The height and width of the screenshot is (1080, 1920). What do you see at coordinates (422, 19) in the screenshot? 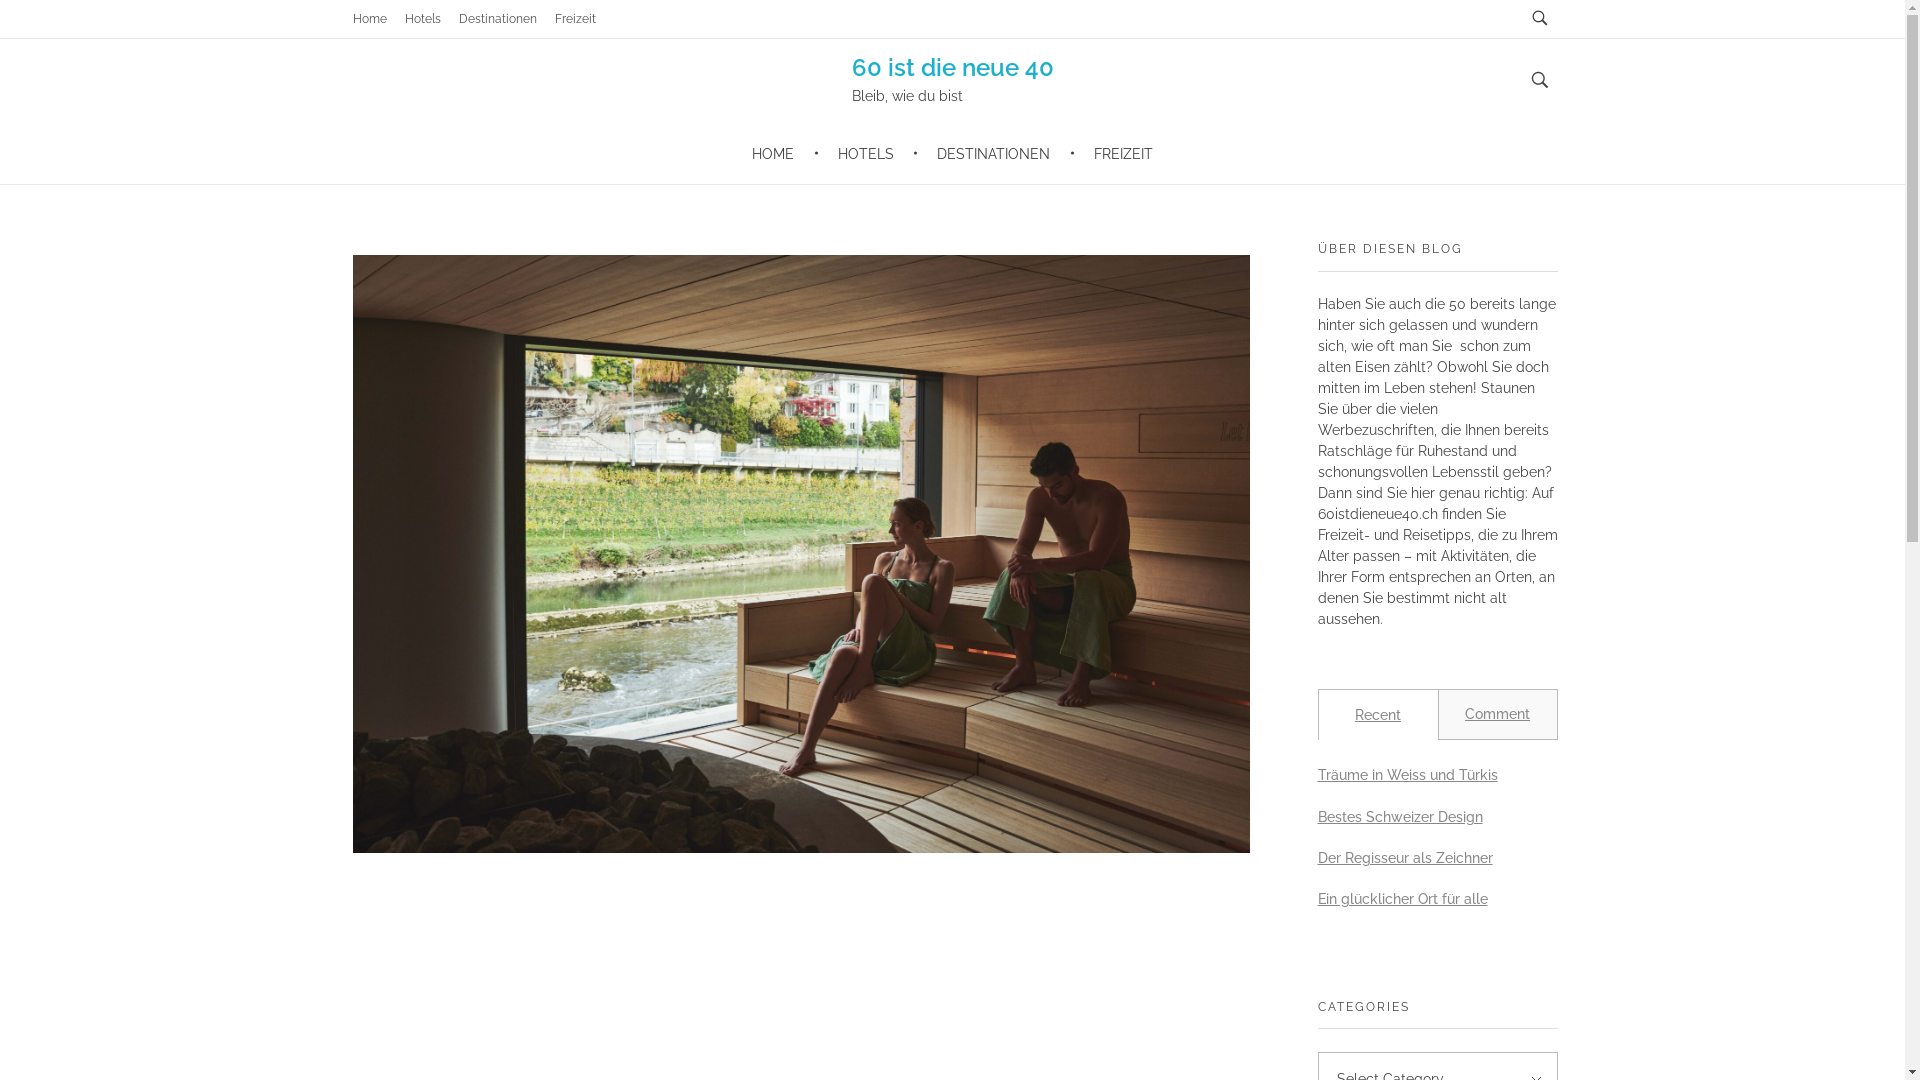
I see `Hotels` at bounding box center [422, 19].